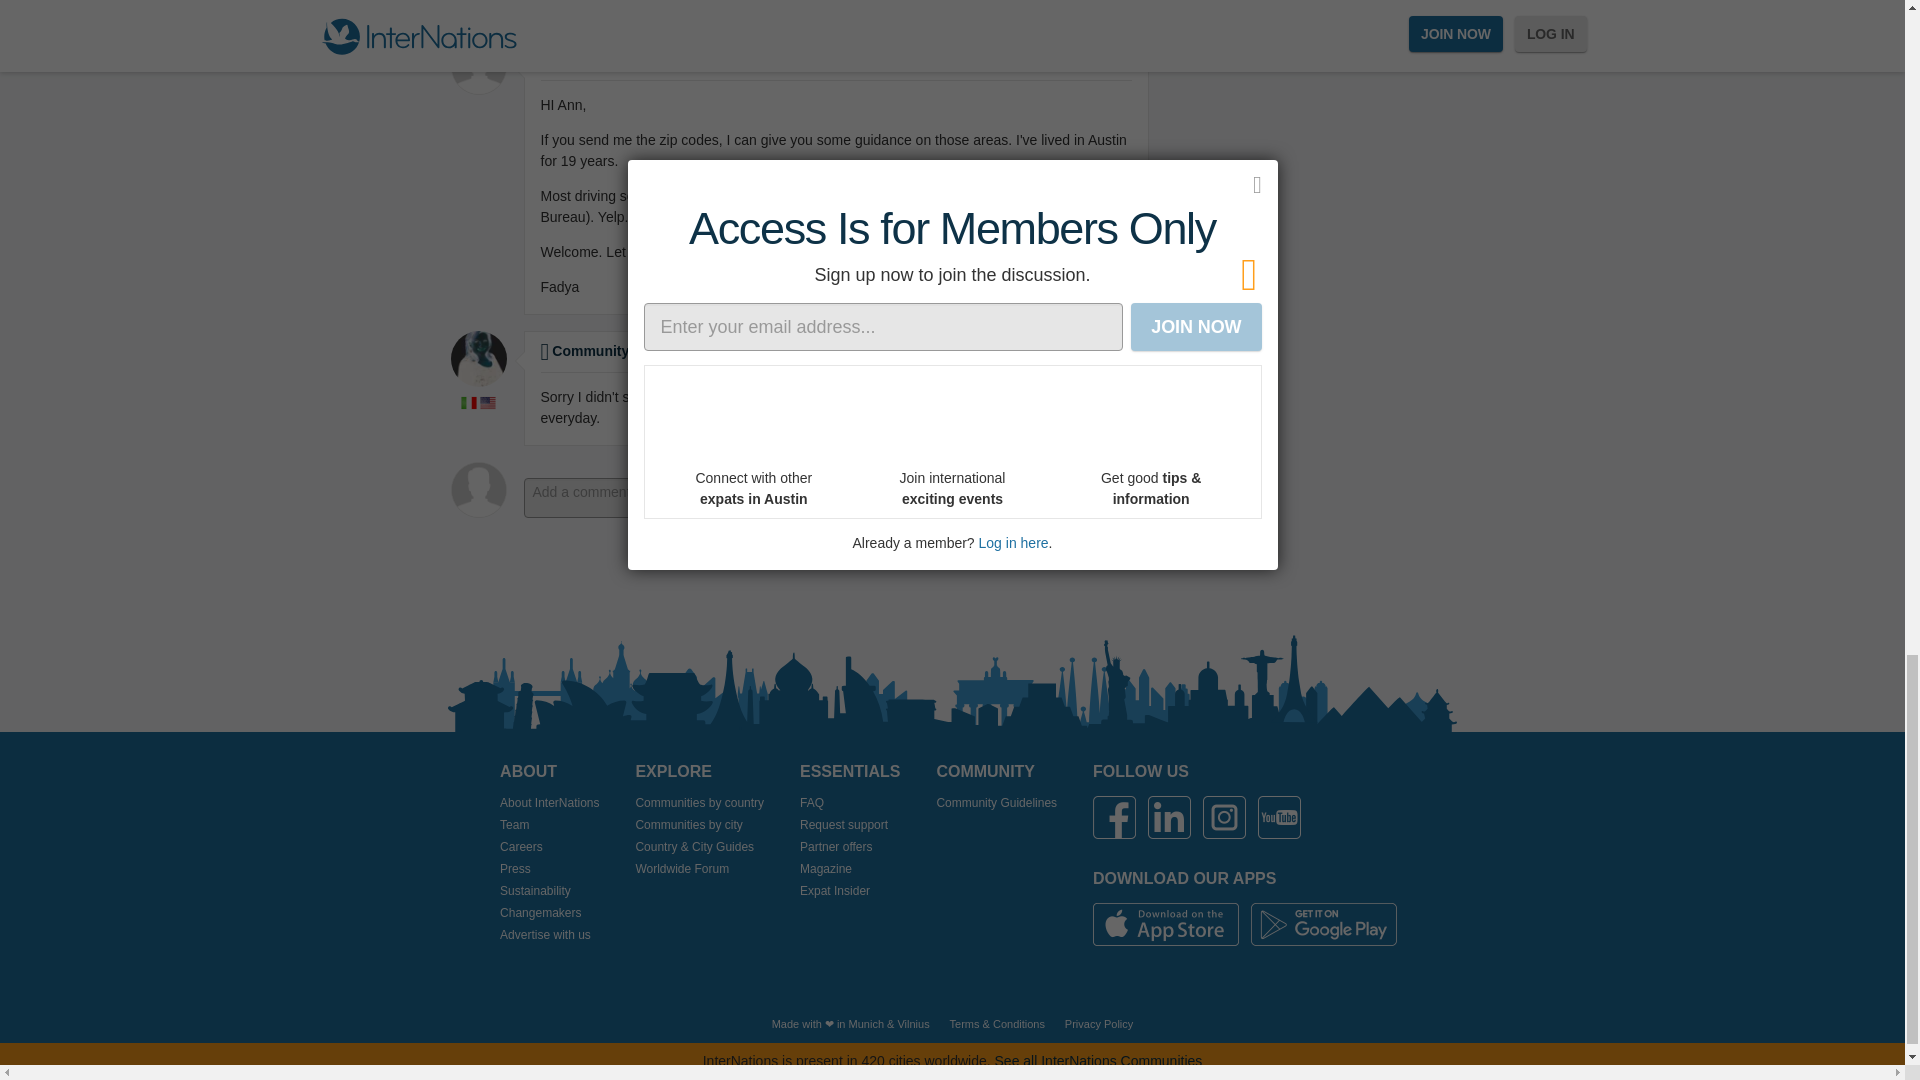 The width and height of the screenshot is (1920, 1080). Describe the element at coordinates (549, 847) in the screenshot. I see `Careers` at that location.